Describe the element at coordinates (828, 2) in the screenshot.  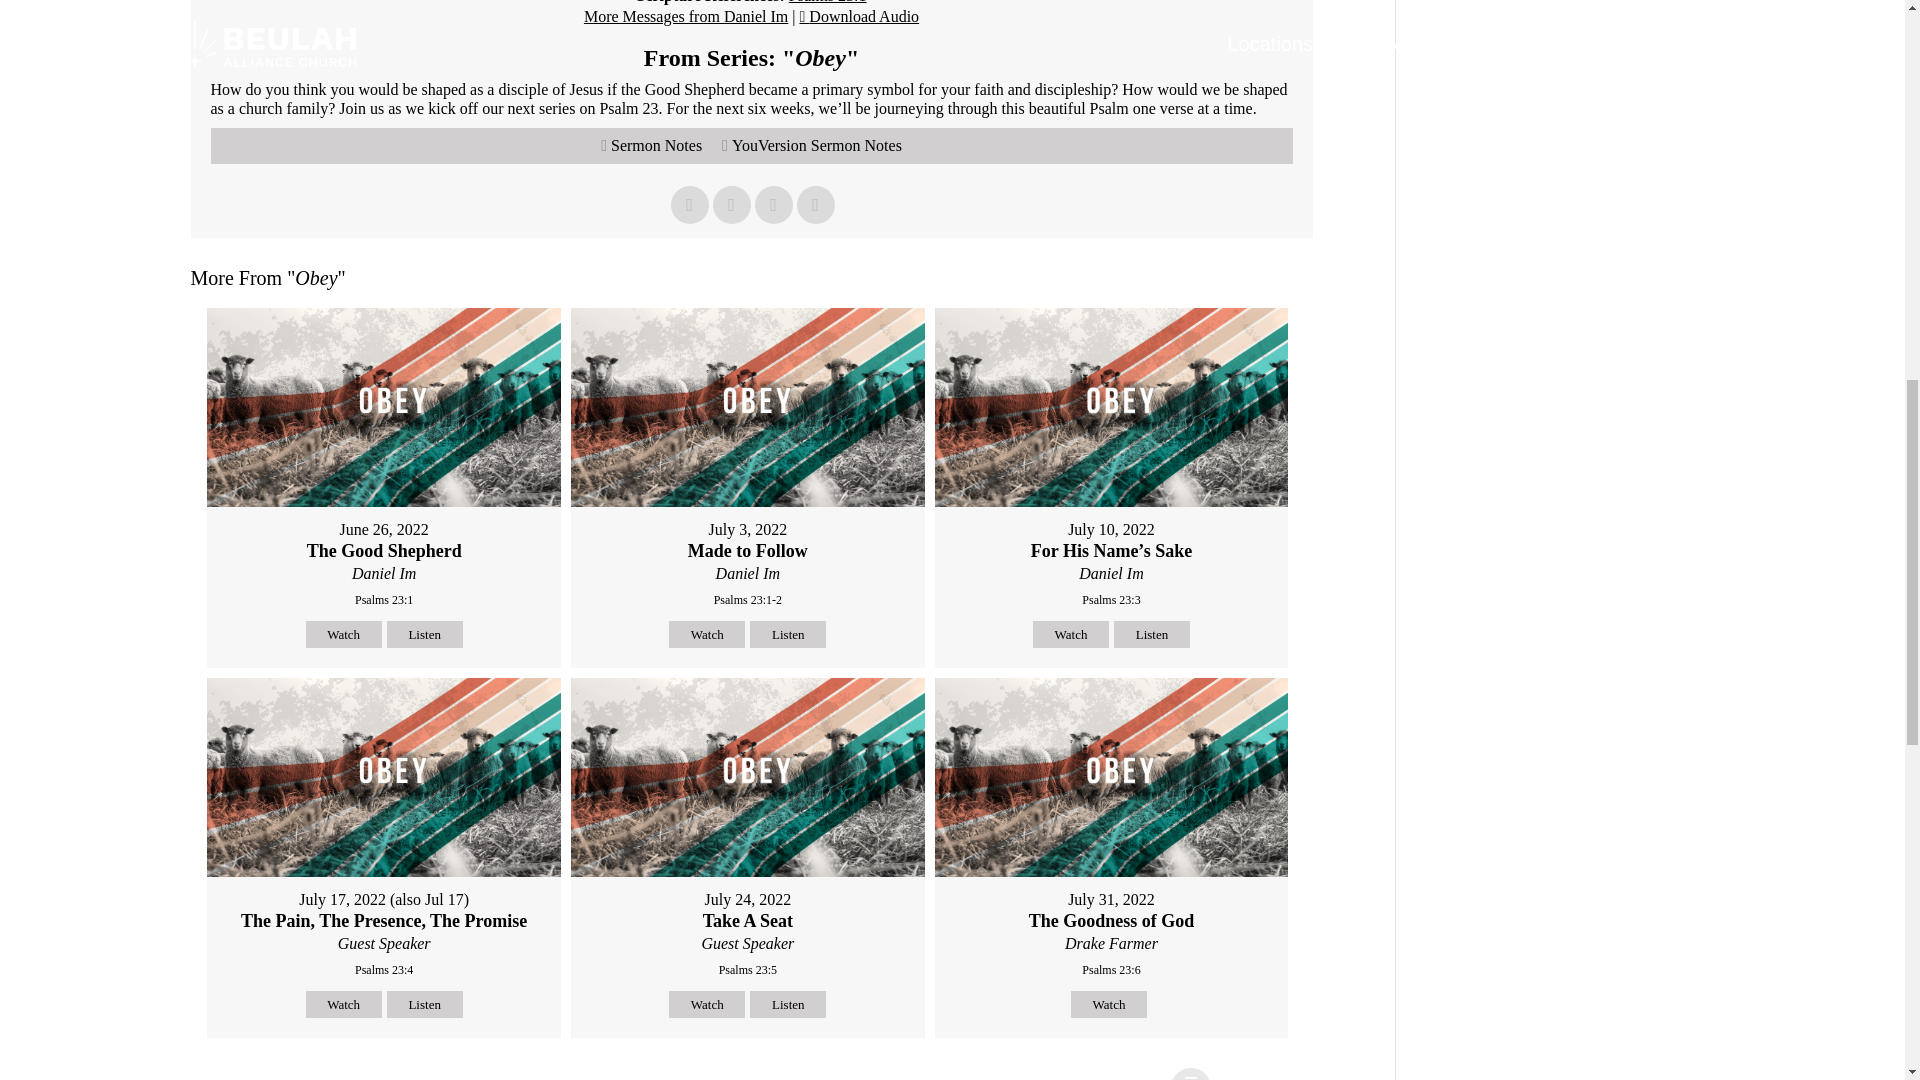
I see `Psalms 23:1` at that location.